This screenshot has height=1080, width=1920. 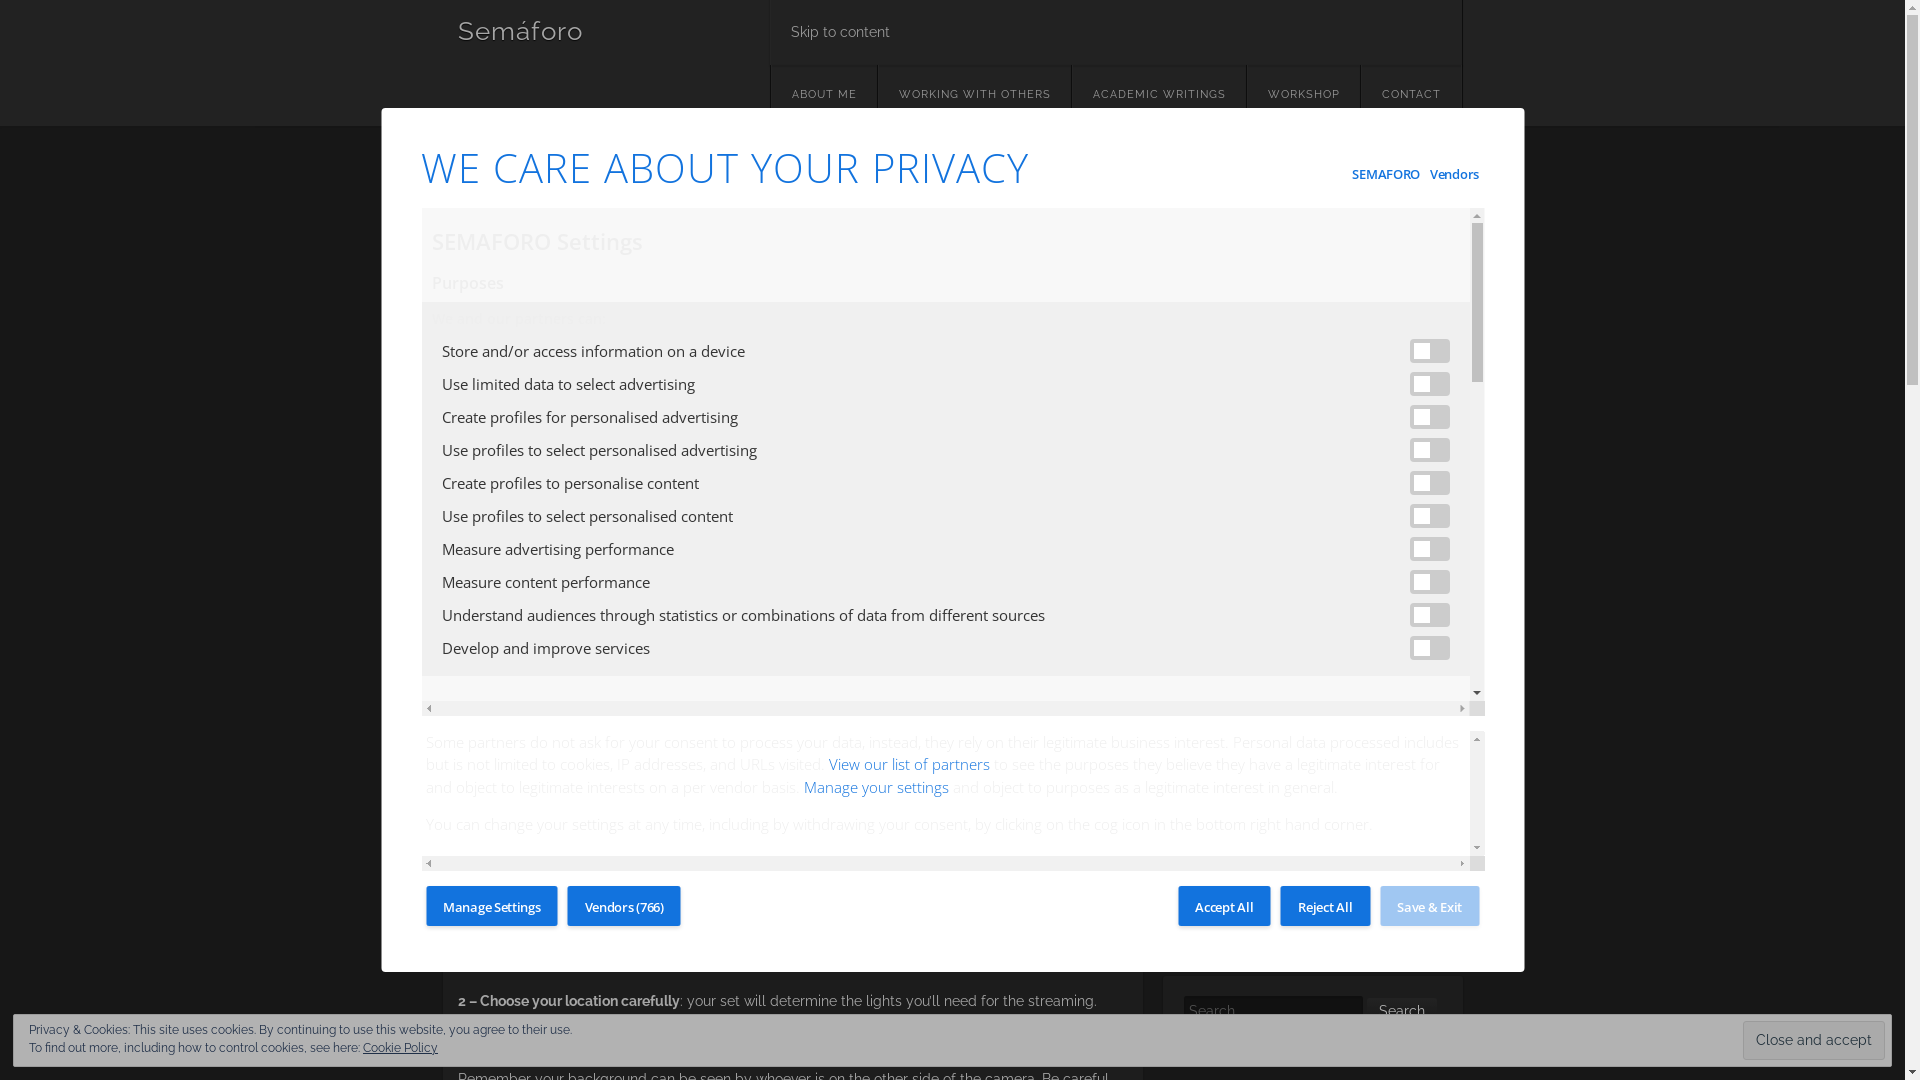 What do you see at coordinates (1198, 848) in the screenshot?
I see `Work` at bounding box center [1198, 848].